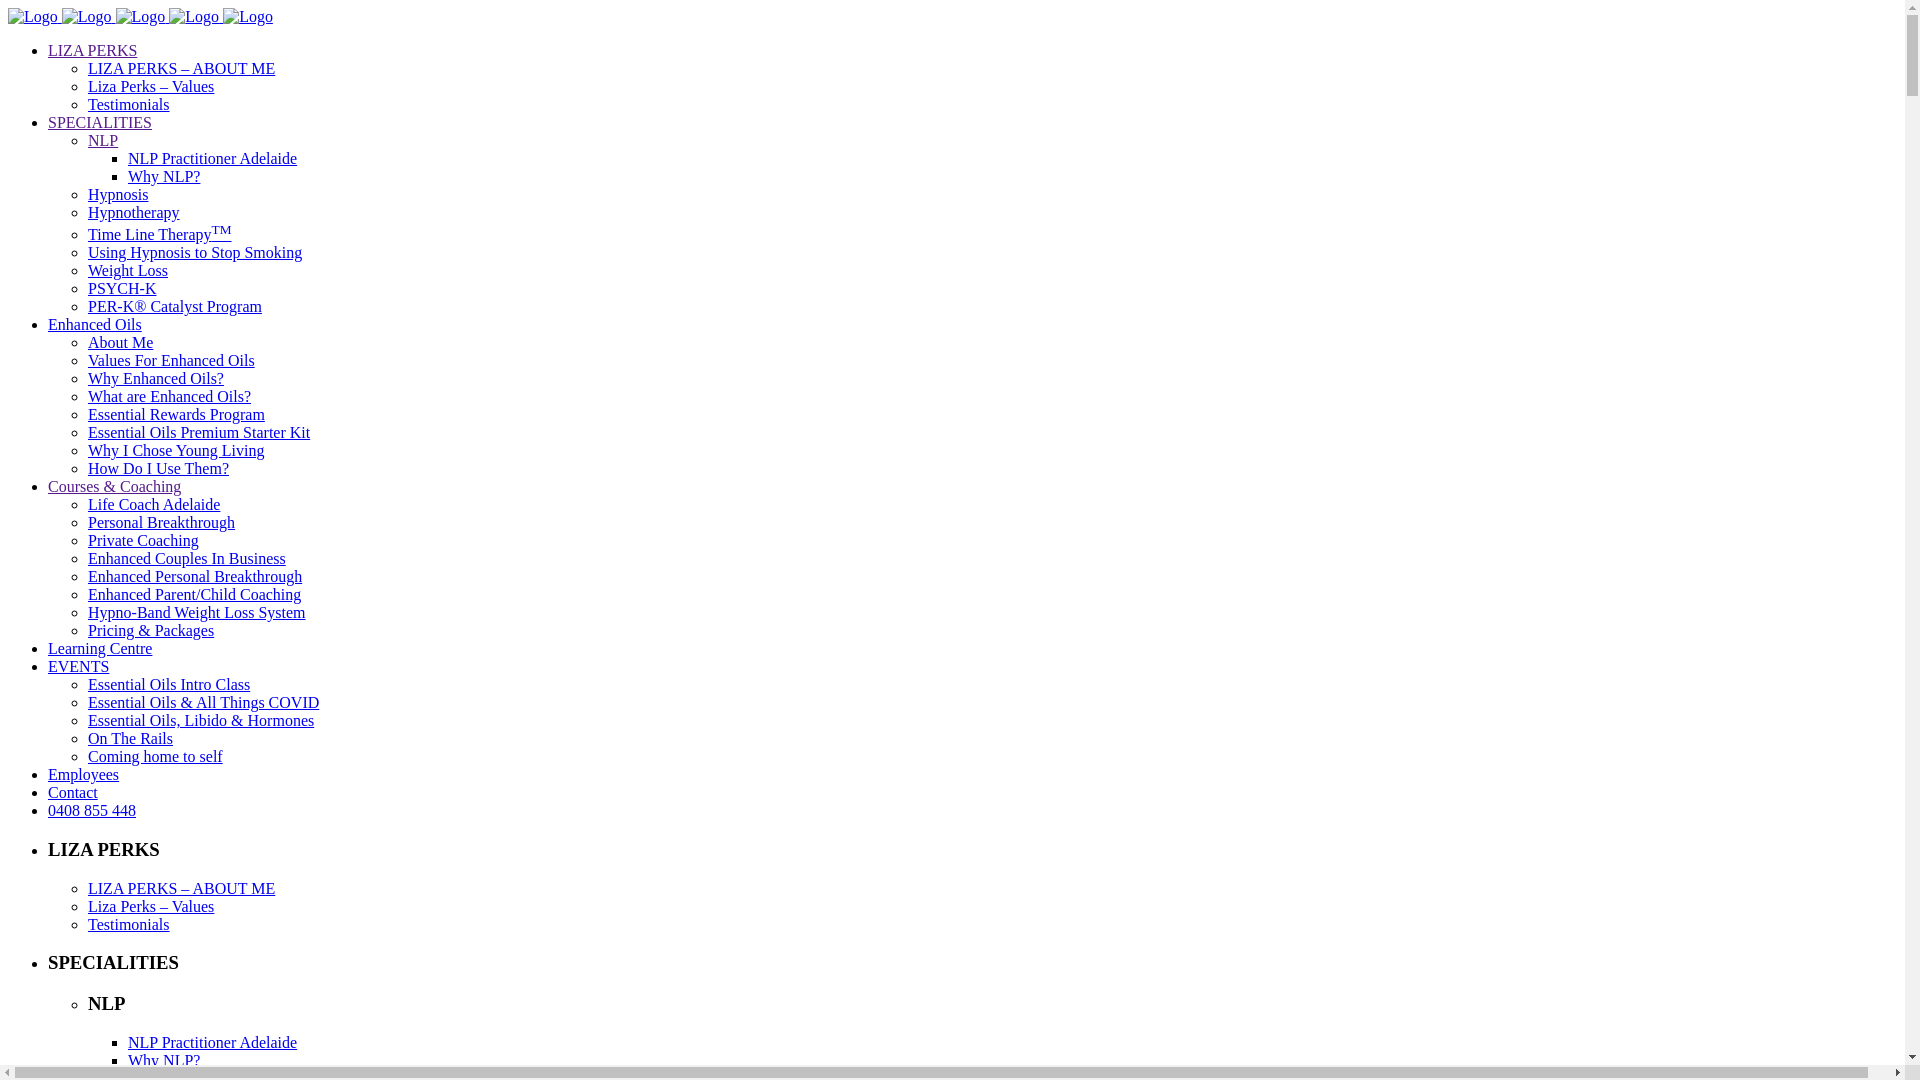  Describe the element at coordinates (156, 756) in the screenshot. I see `Coming home to self` at that location.